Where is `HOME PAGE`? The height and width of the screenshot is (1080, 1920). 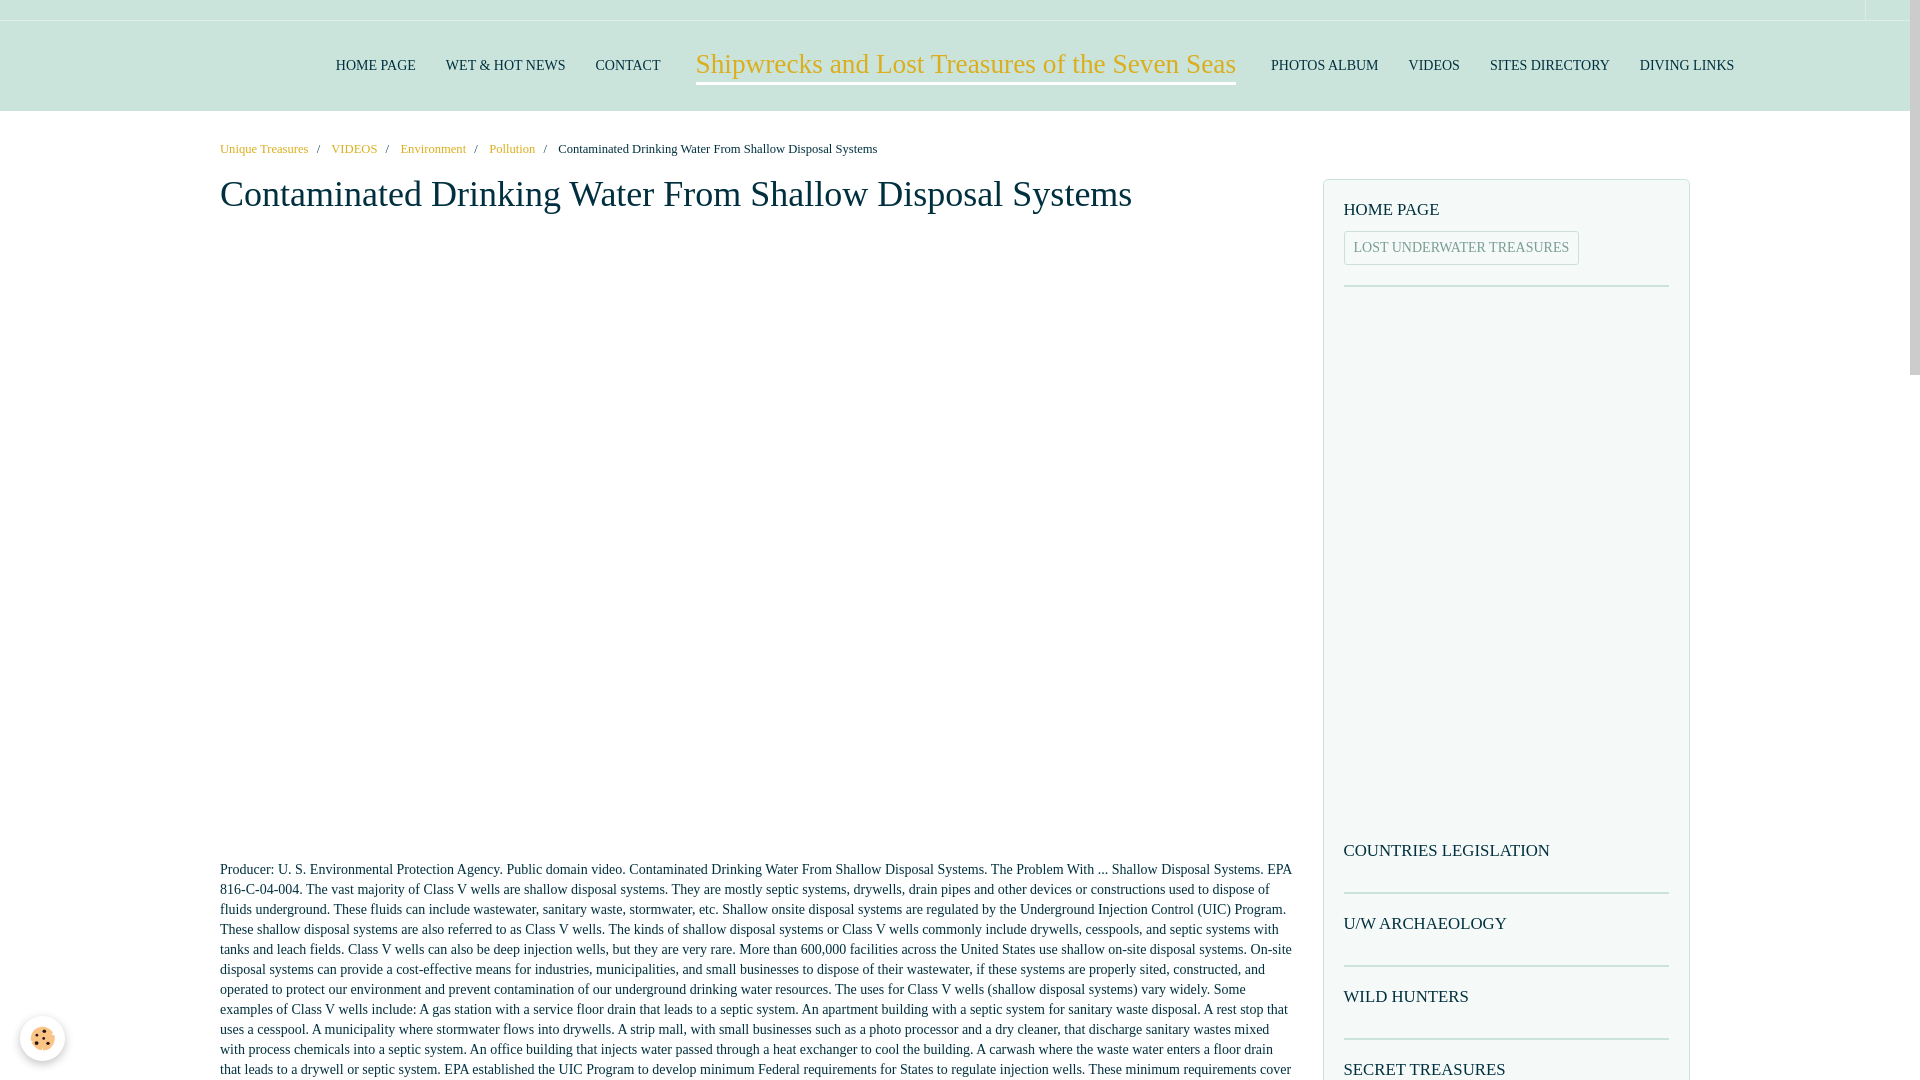 HOME PAGE is located at coordinates (1507, 210).